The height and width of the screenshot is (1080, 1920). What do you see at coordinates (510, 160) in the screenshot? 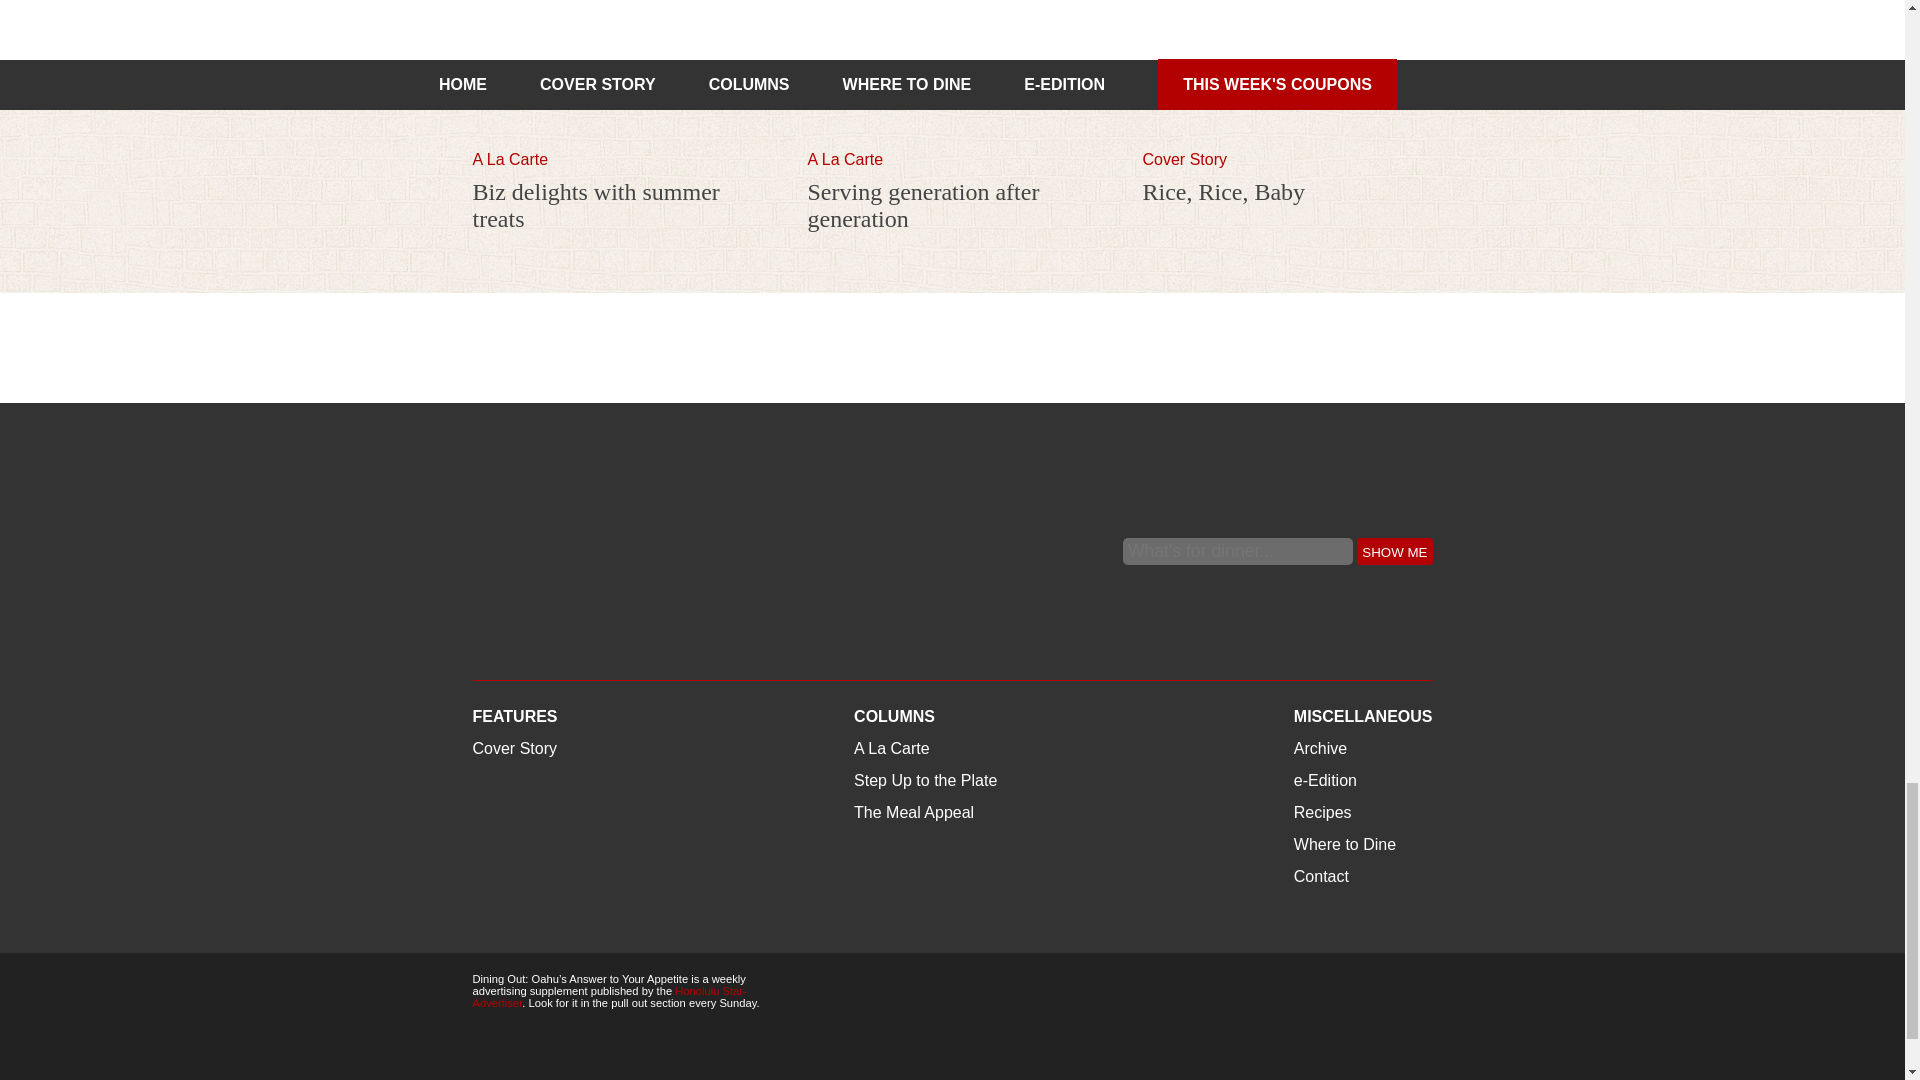
I see `A La Carte` at bounding box center [510, 160].